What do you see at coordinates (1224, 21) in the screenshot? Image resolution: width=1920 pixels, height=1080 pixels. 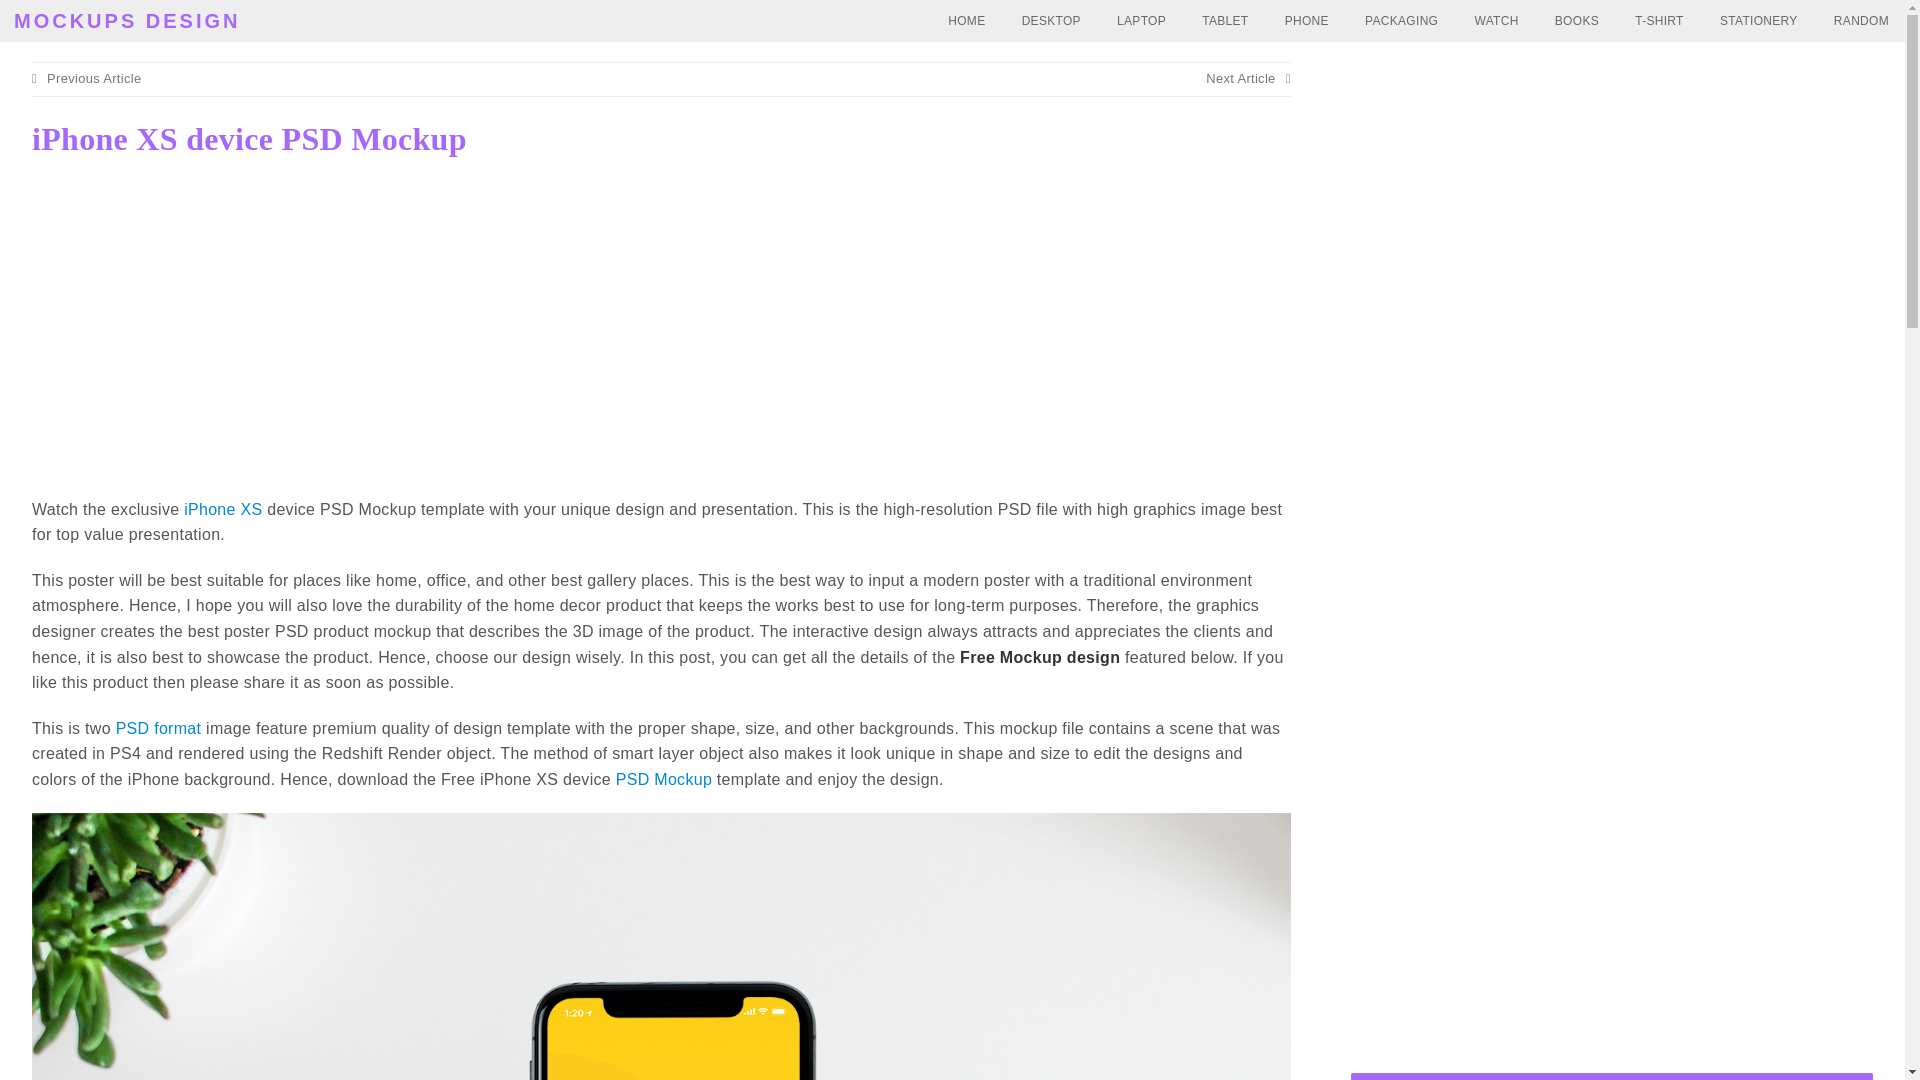 I see `TABLET` at bounding box center [1224, 21].